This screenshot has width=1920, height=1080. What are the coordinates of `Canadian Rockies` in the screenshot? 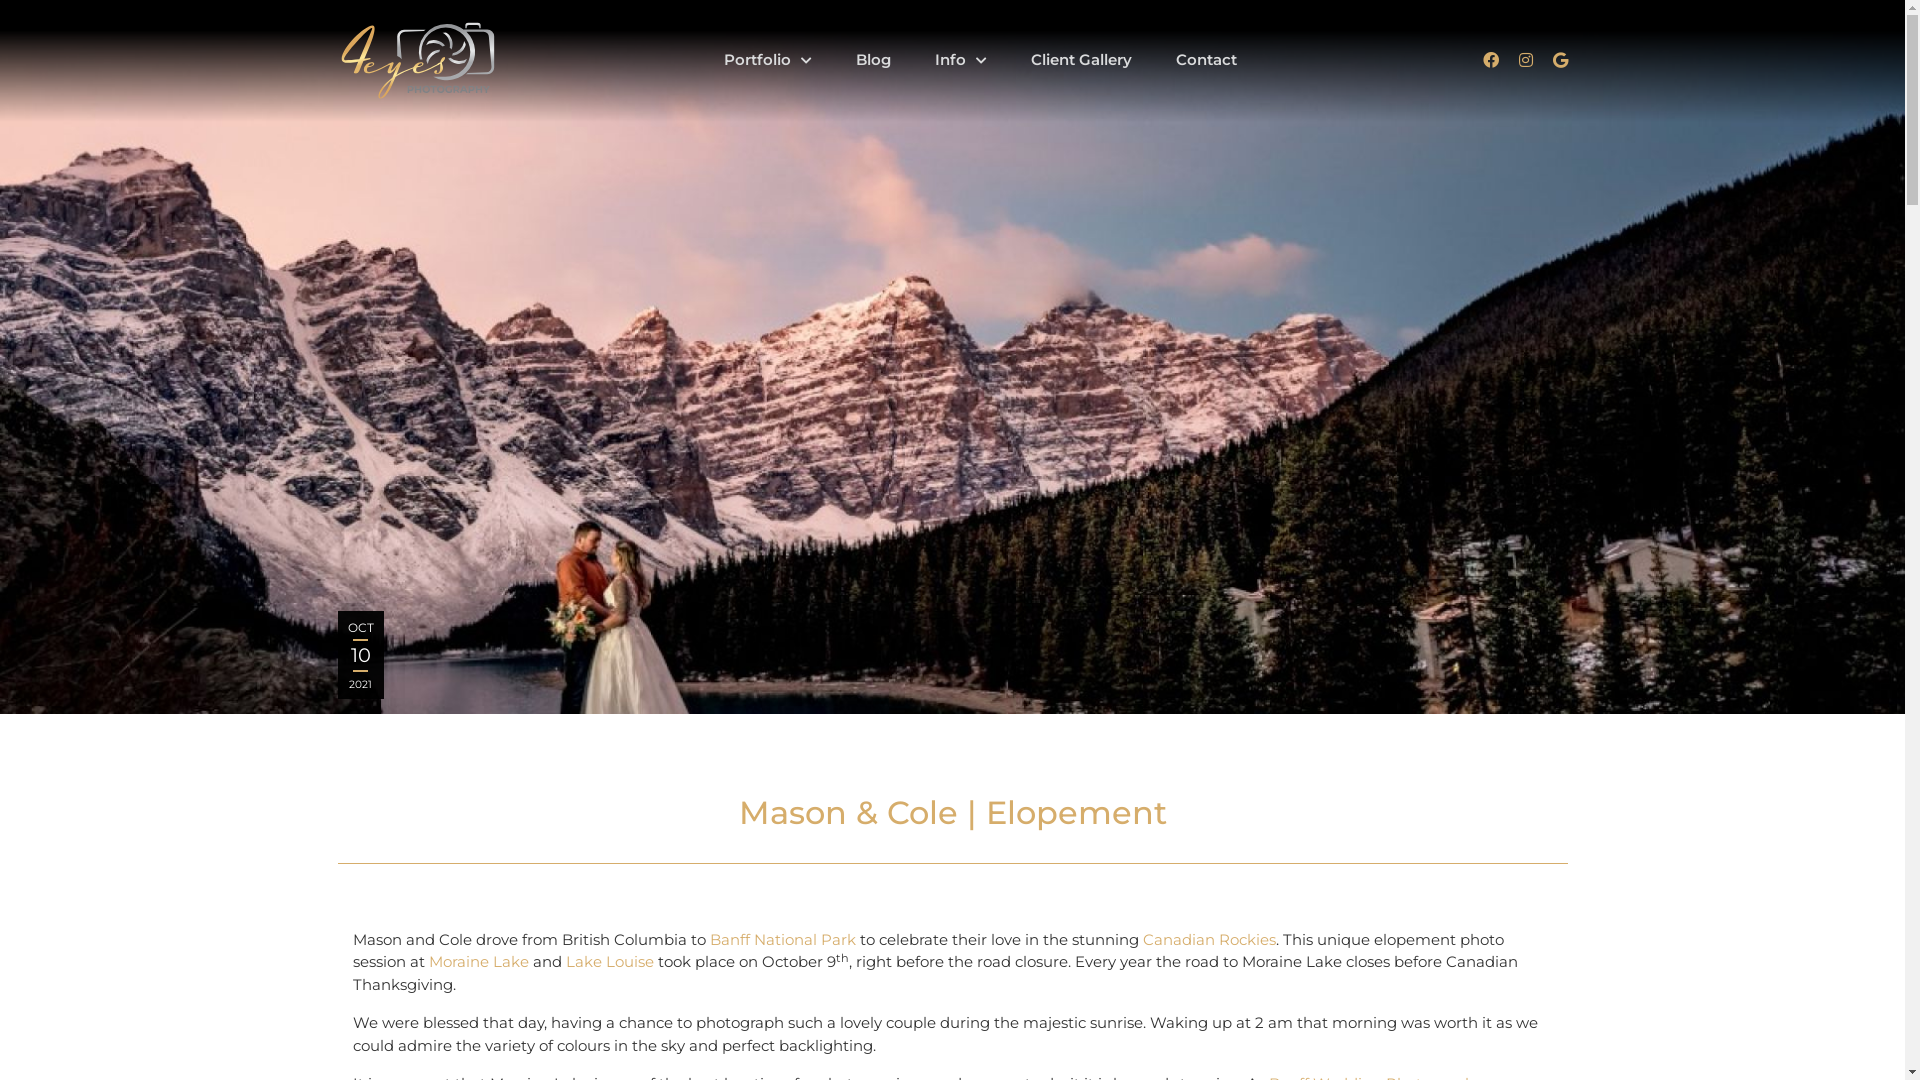 It's located at (1208, 940).